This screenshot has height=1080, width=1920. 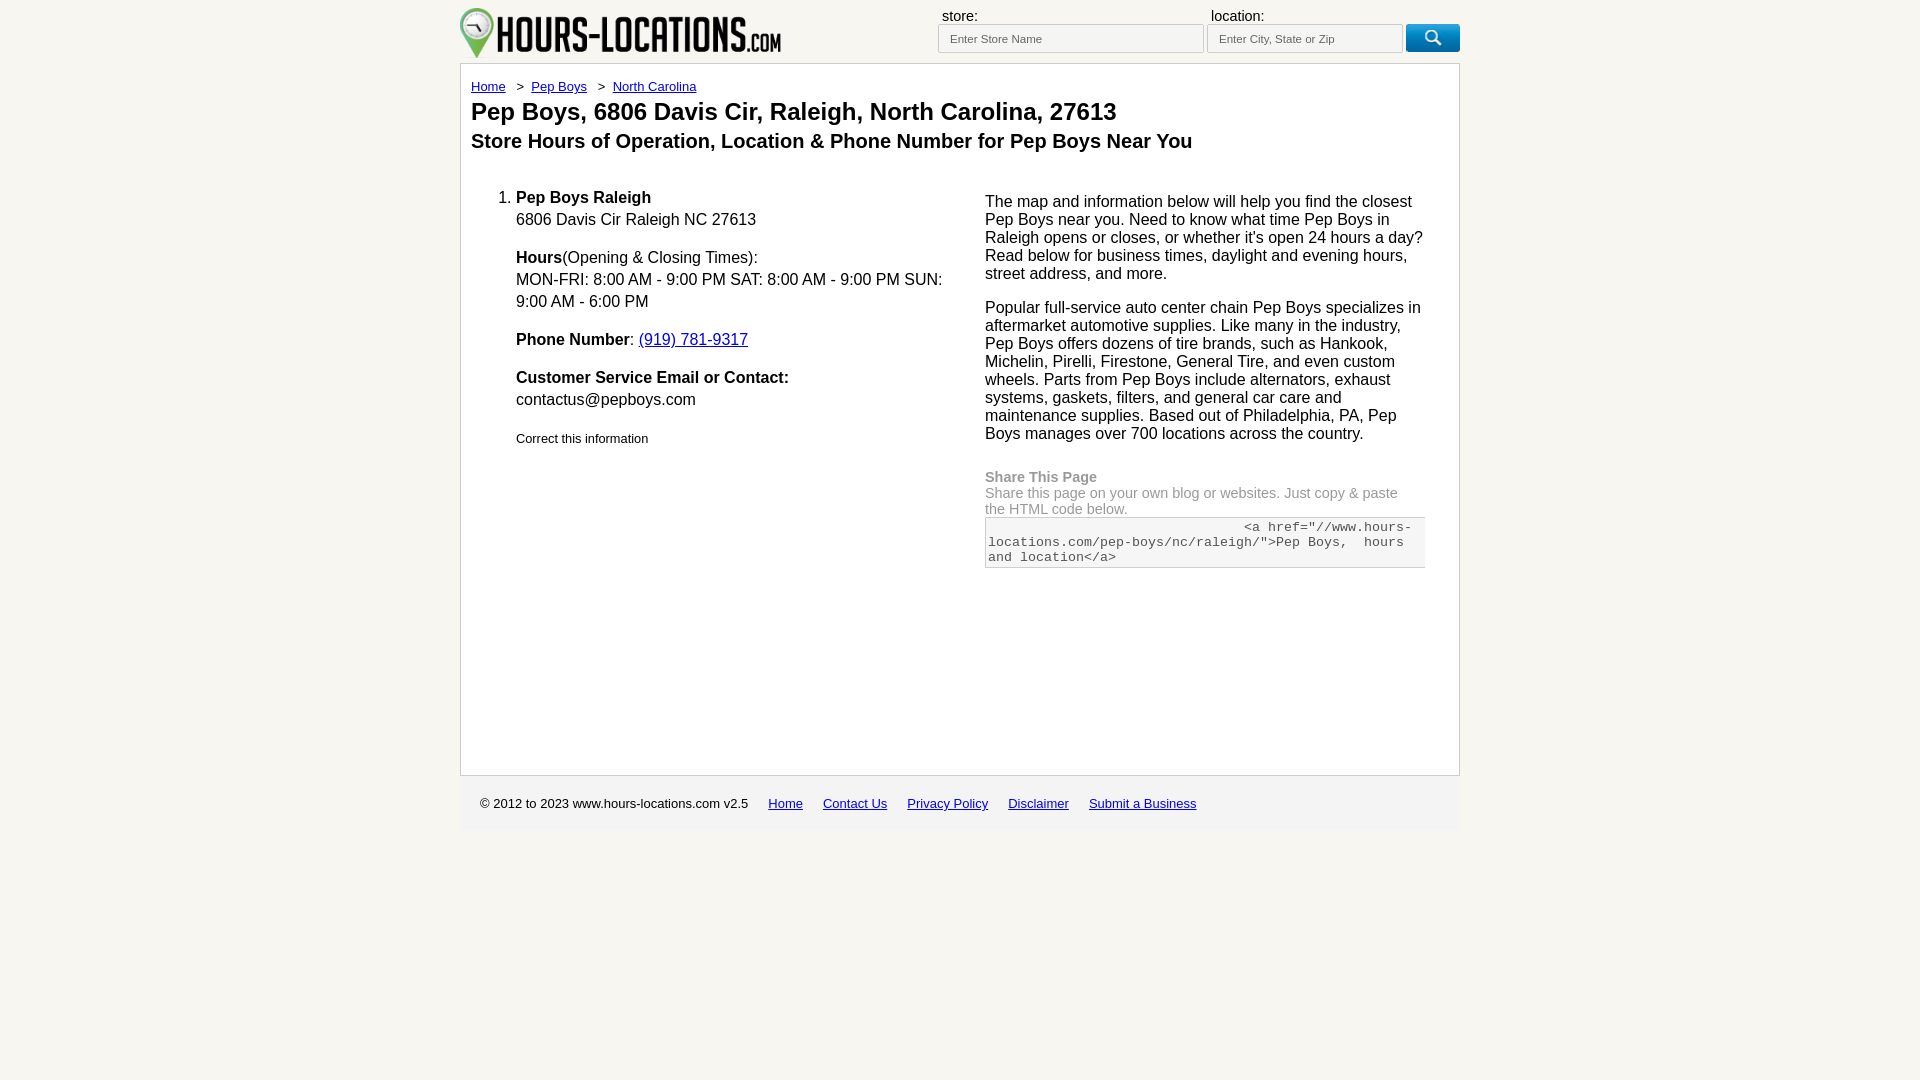 I want to click on Disclaimer, so click(x=1038, y=803).